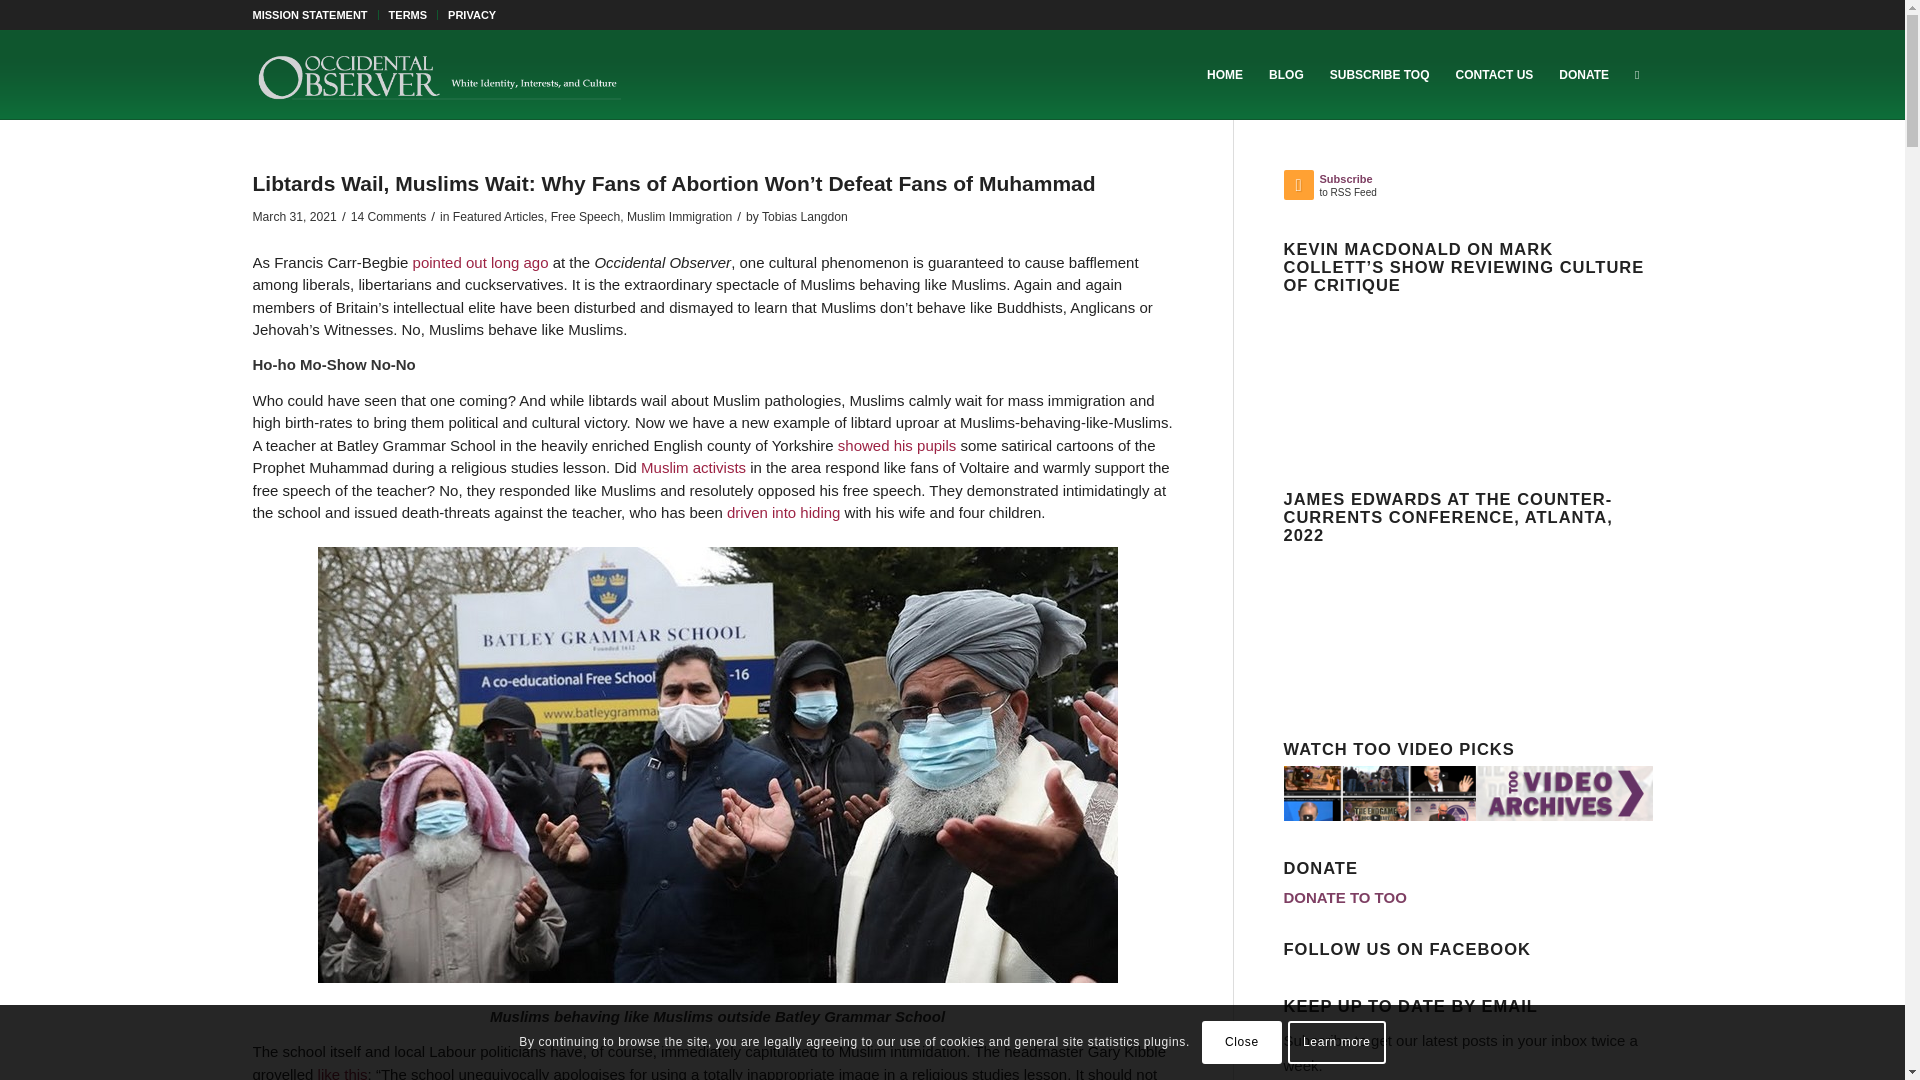  Describe the element at coordinates (388, 216) in the screenshot. I see `14 Comments` at that location.